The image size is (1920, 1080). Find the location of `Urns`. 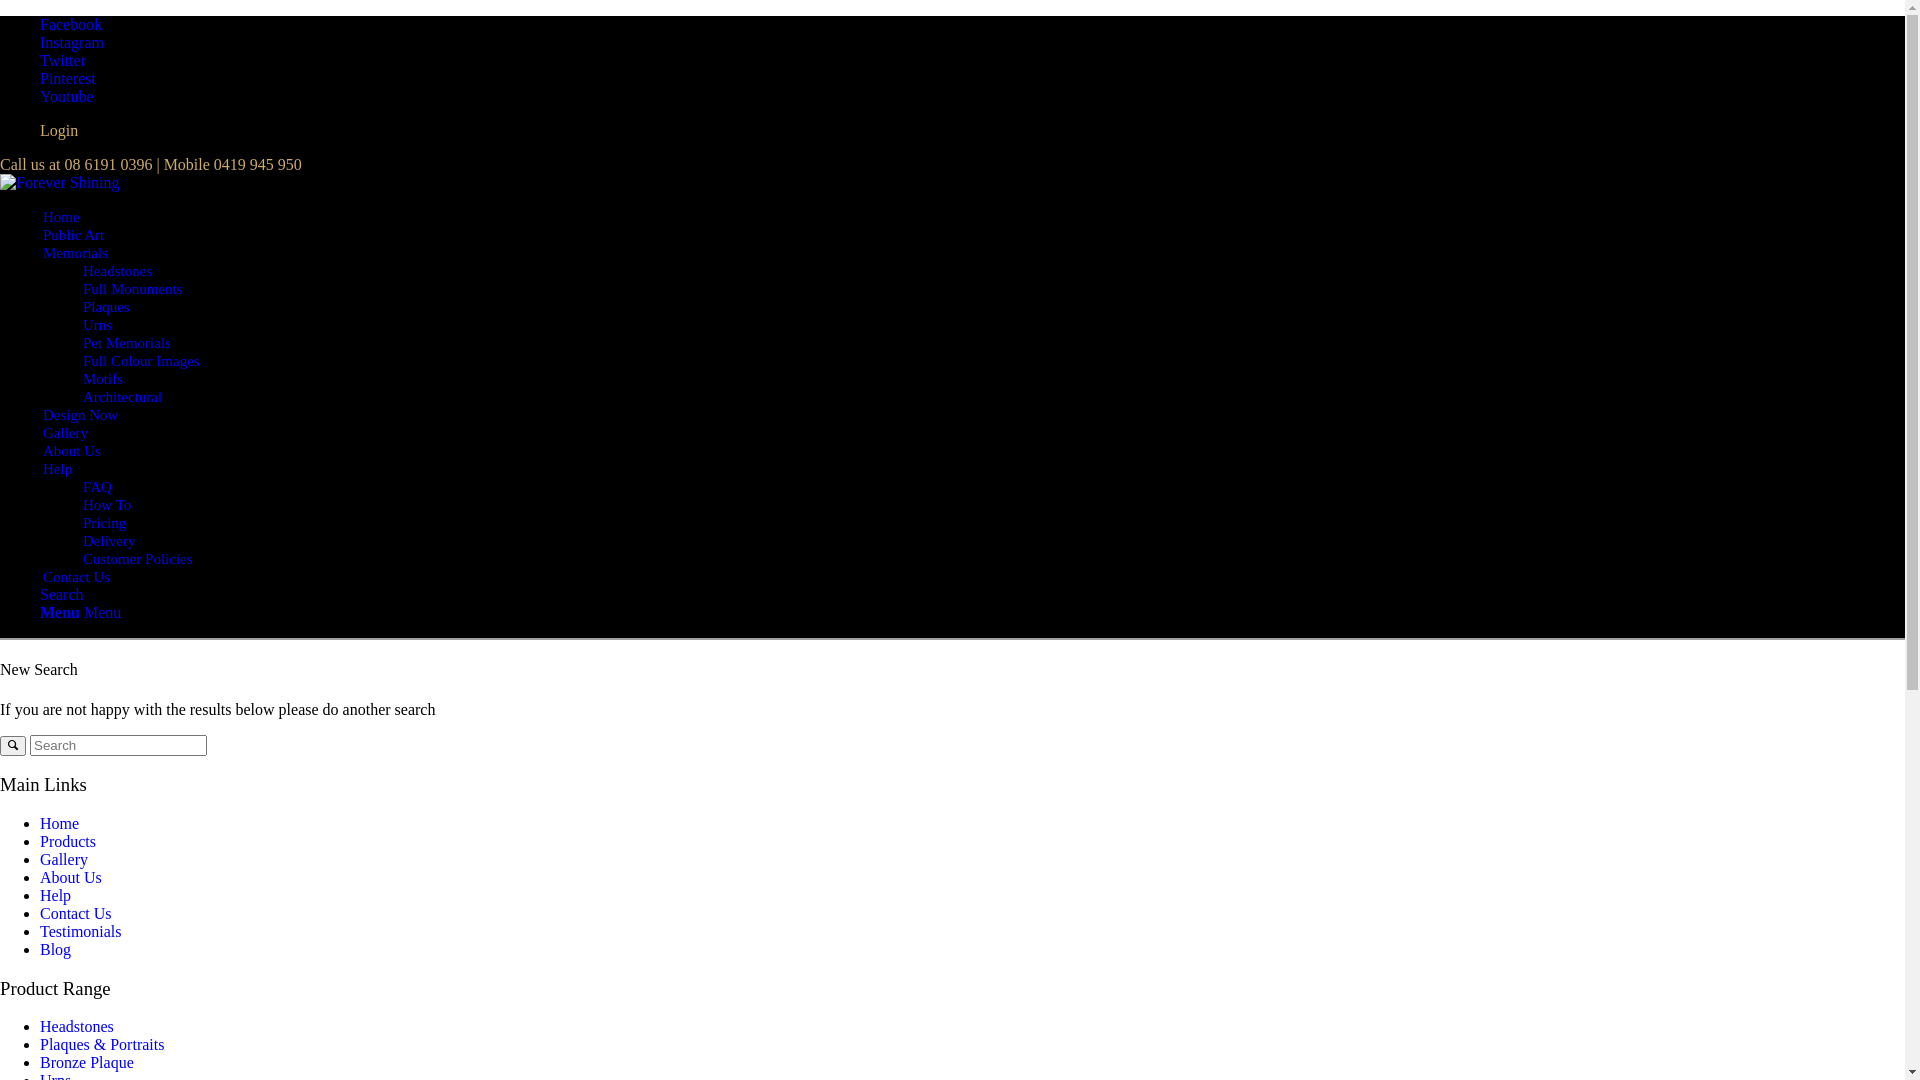

Urns is located at coordinates (98, 324).